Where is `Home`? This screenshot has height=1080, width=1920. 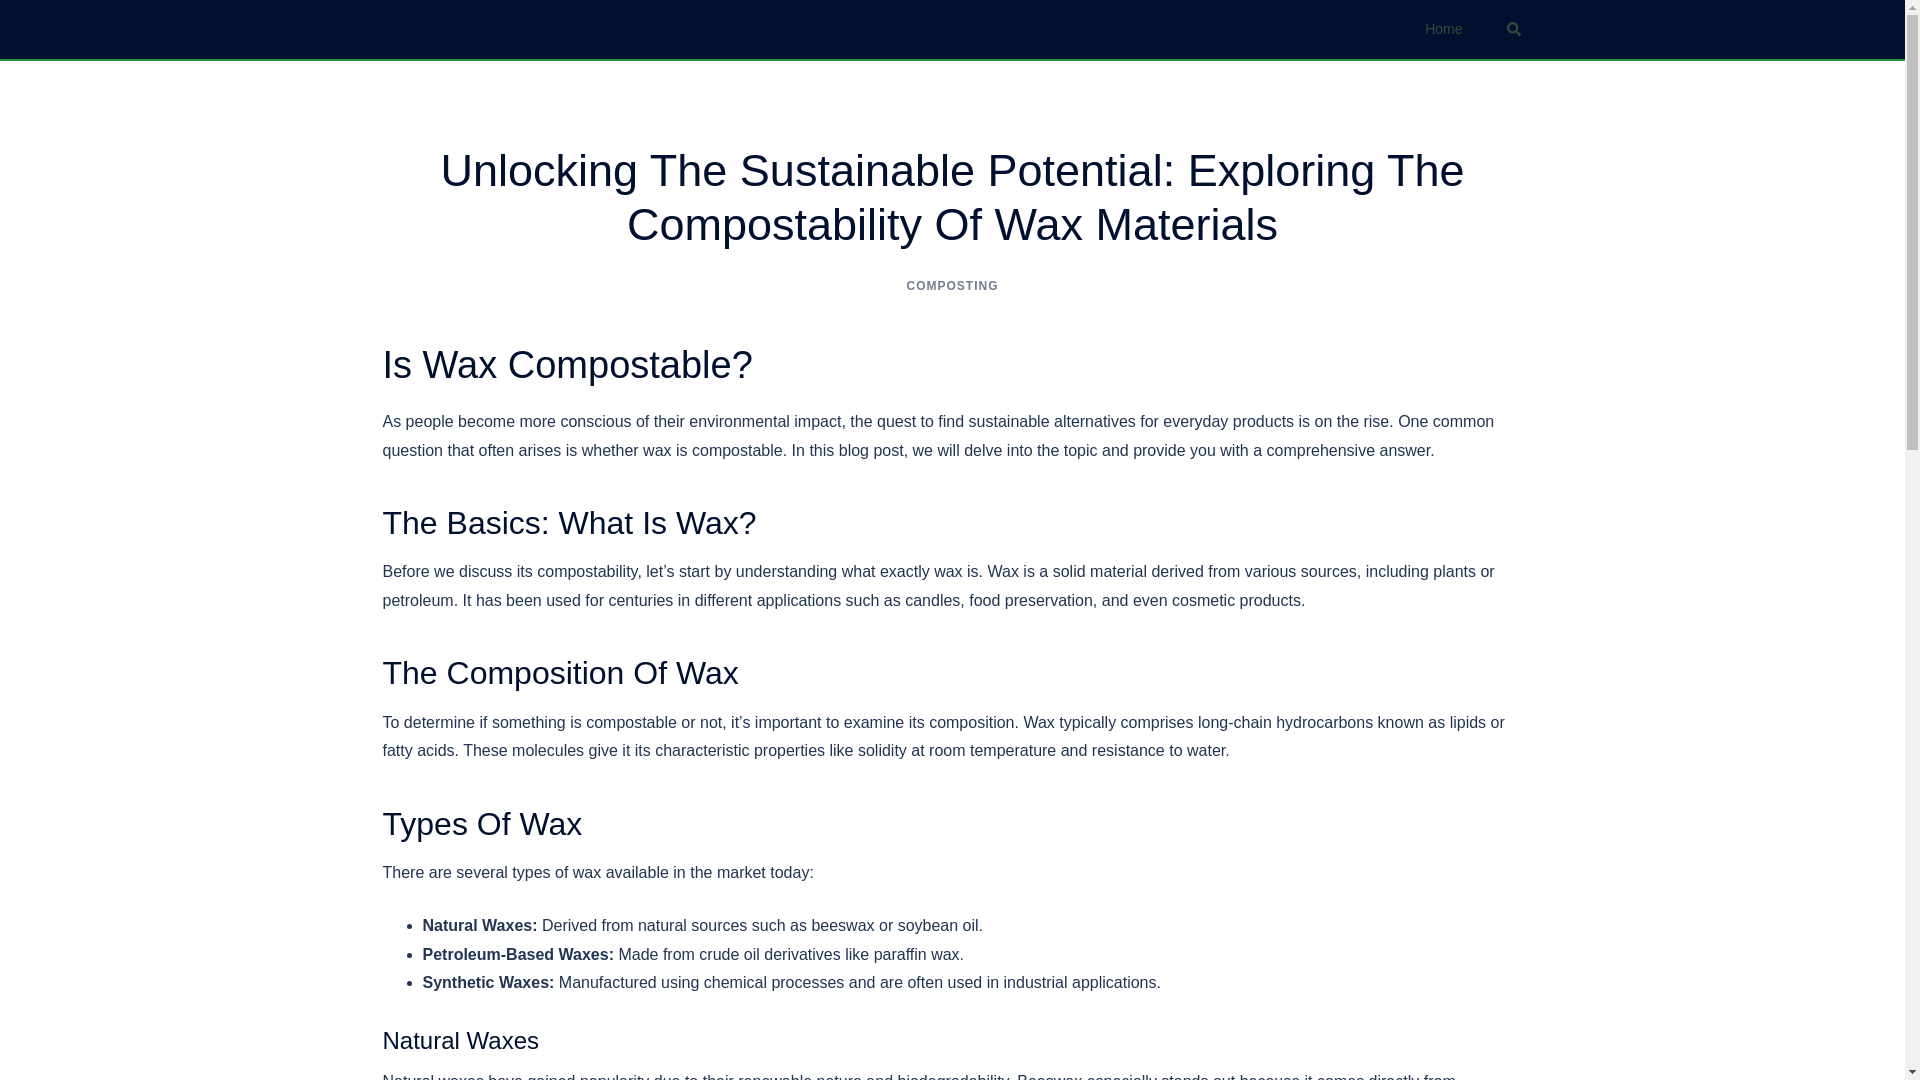
Home is located at coordinates (1442, 30).